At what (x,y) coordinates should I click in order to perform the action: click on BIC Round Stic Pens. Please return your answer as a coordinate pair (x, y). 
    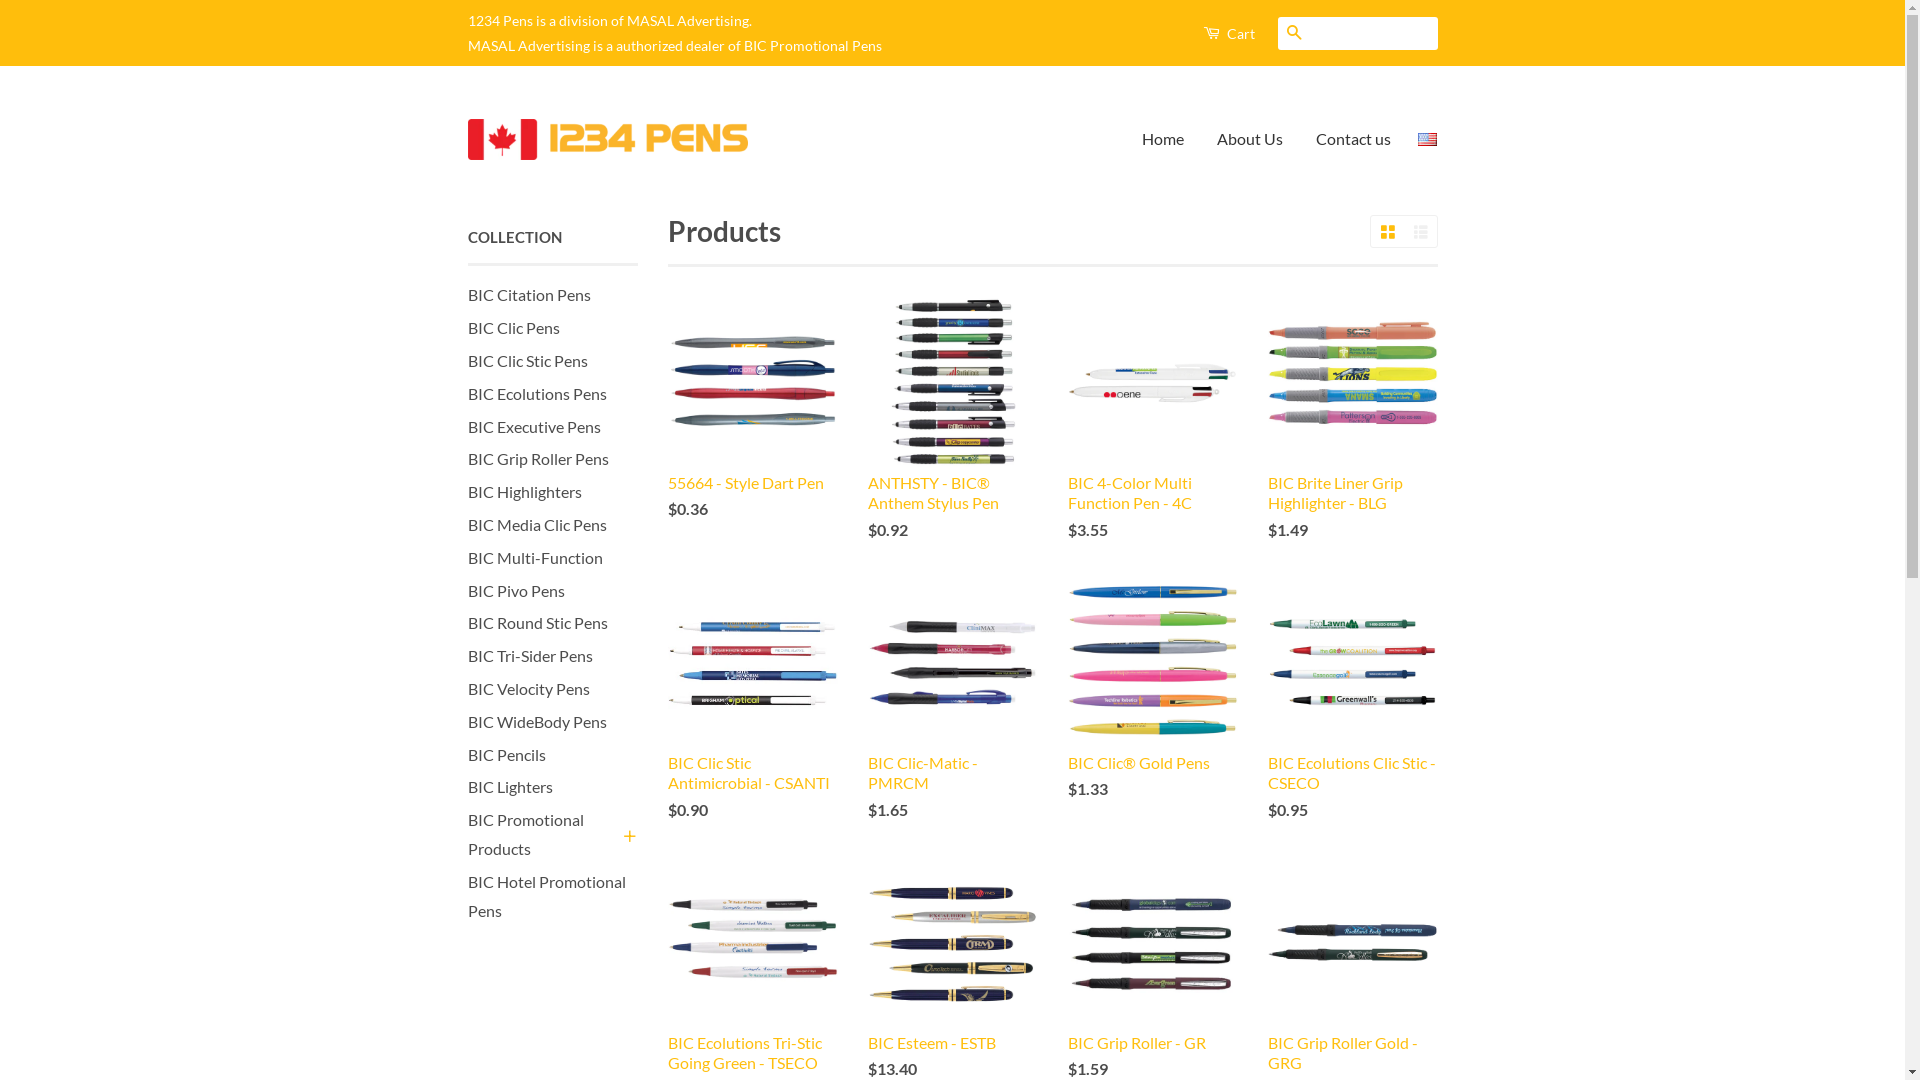
    Looking at the image, I should click on (538, 622).